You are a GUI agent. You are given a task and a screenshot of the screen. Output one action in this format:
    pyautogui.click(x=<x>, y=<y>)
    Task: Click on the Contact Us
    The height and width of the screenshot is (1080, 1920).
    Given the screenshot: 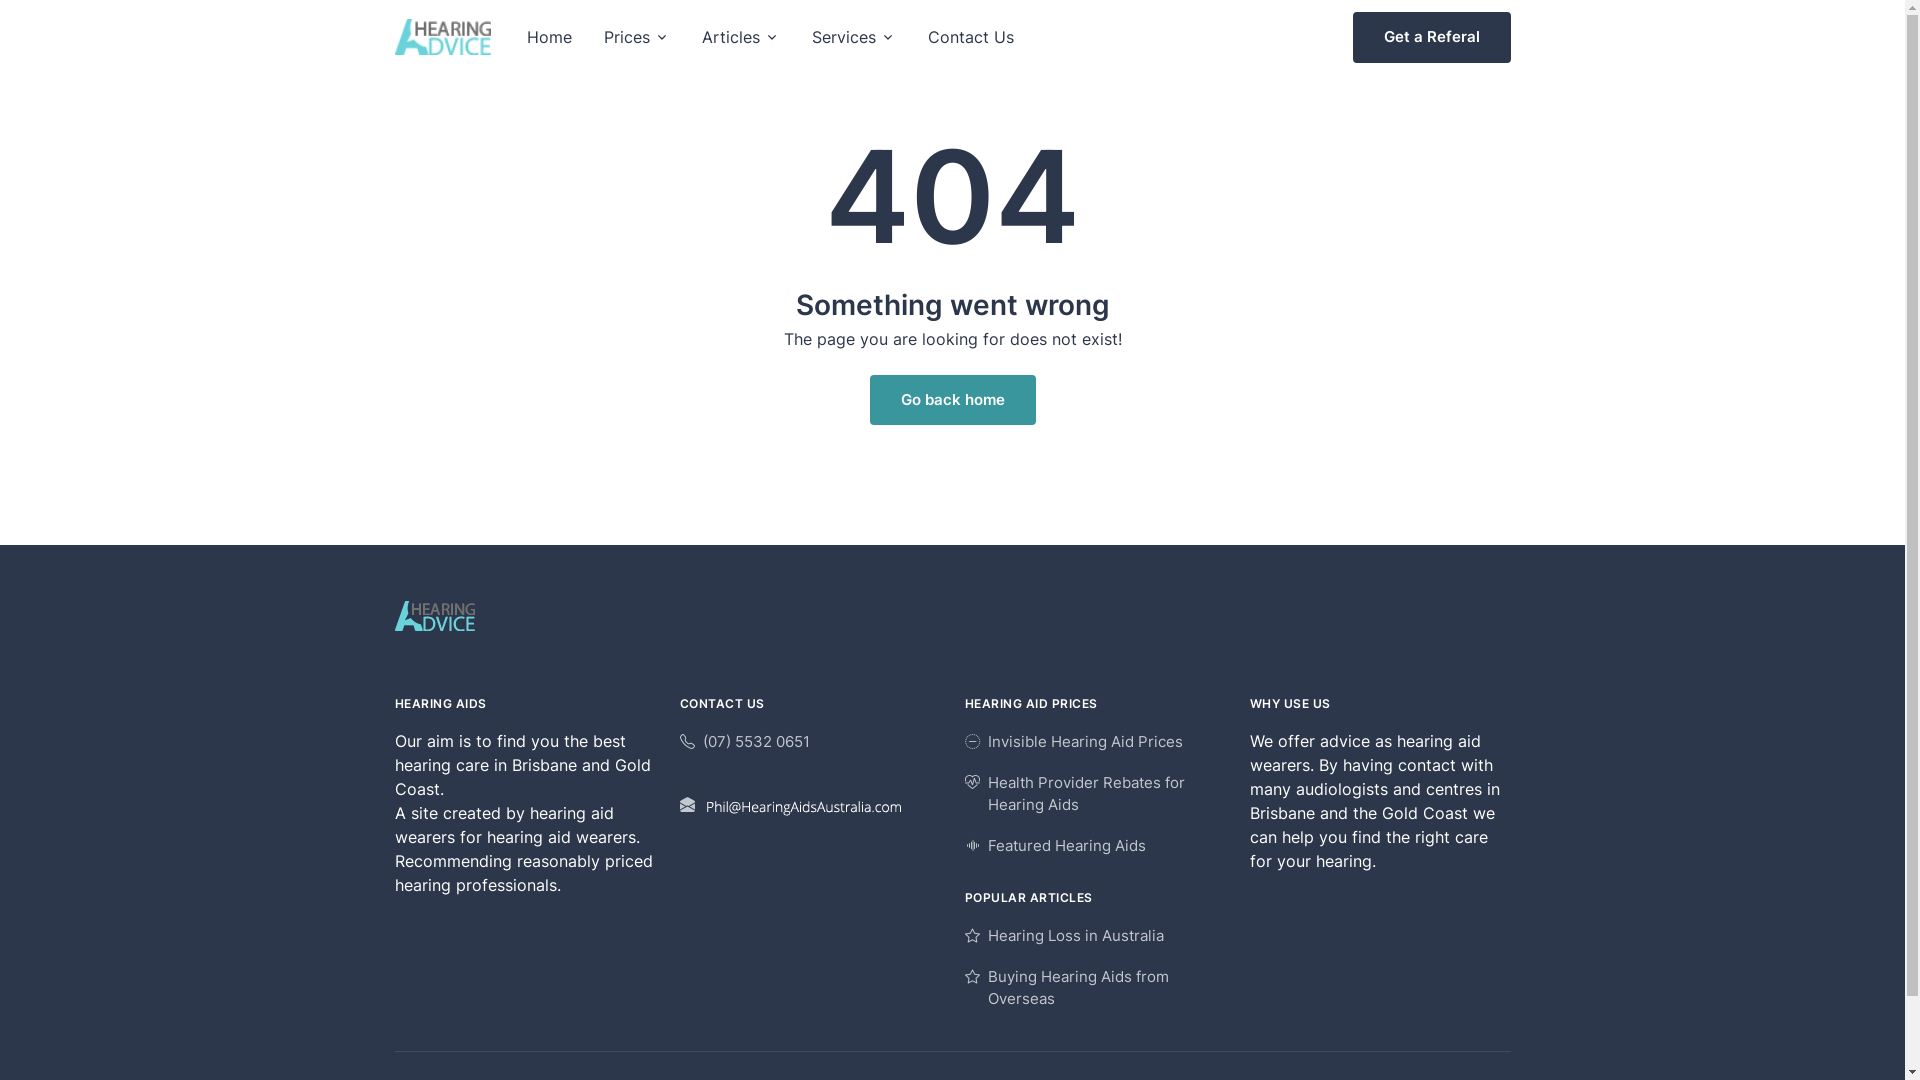 What is the action you would take?
    pyautogui.click(x=971, y=37)
    